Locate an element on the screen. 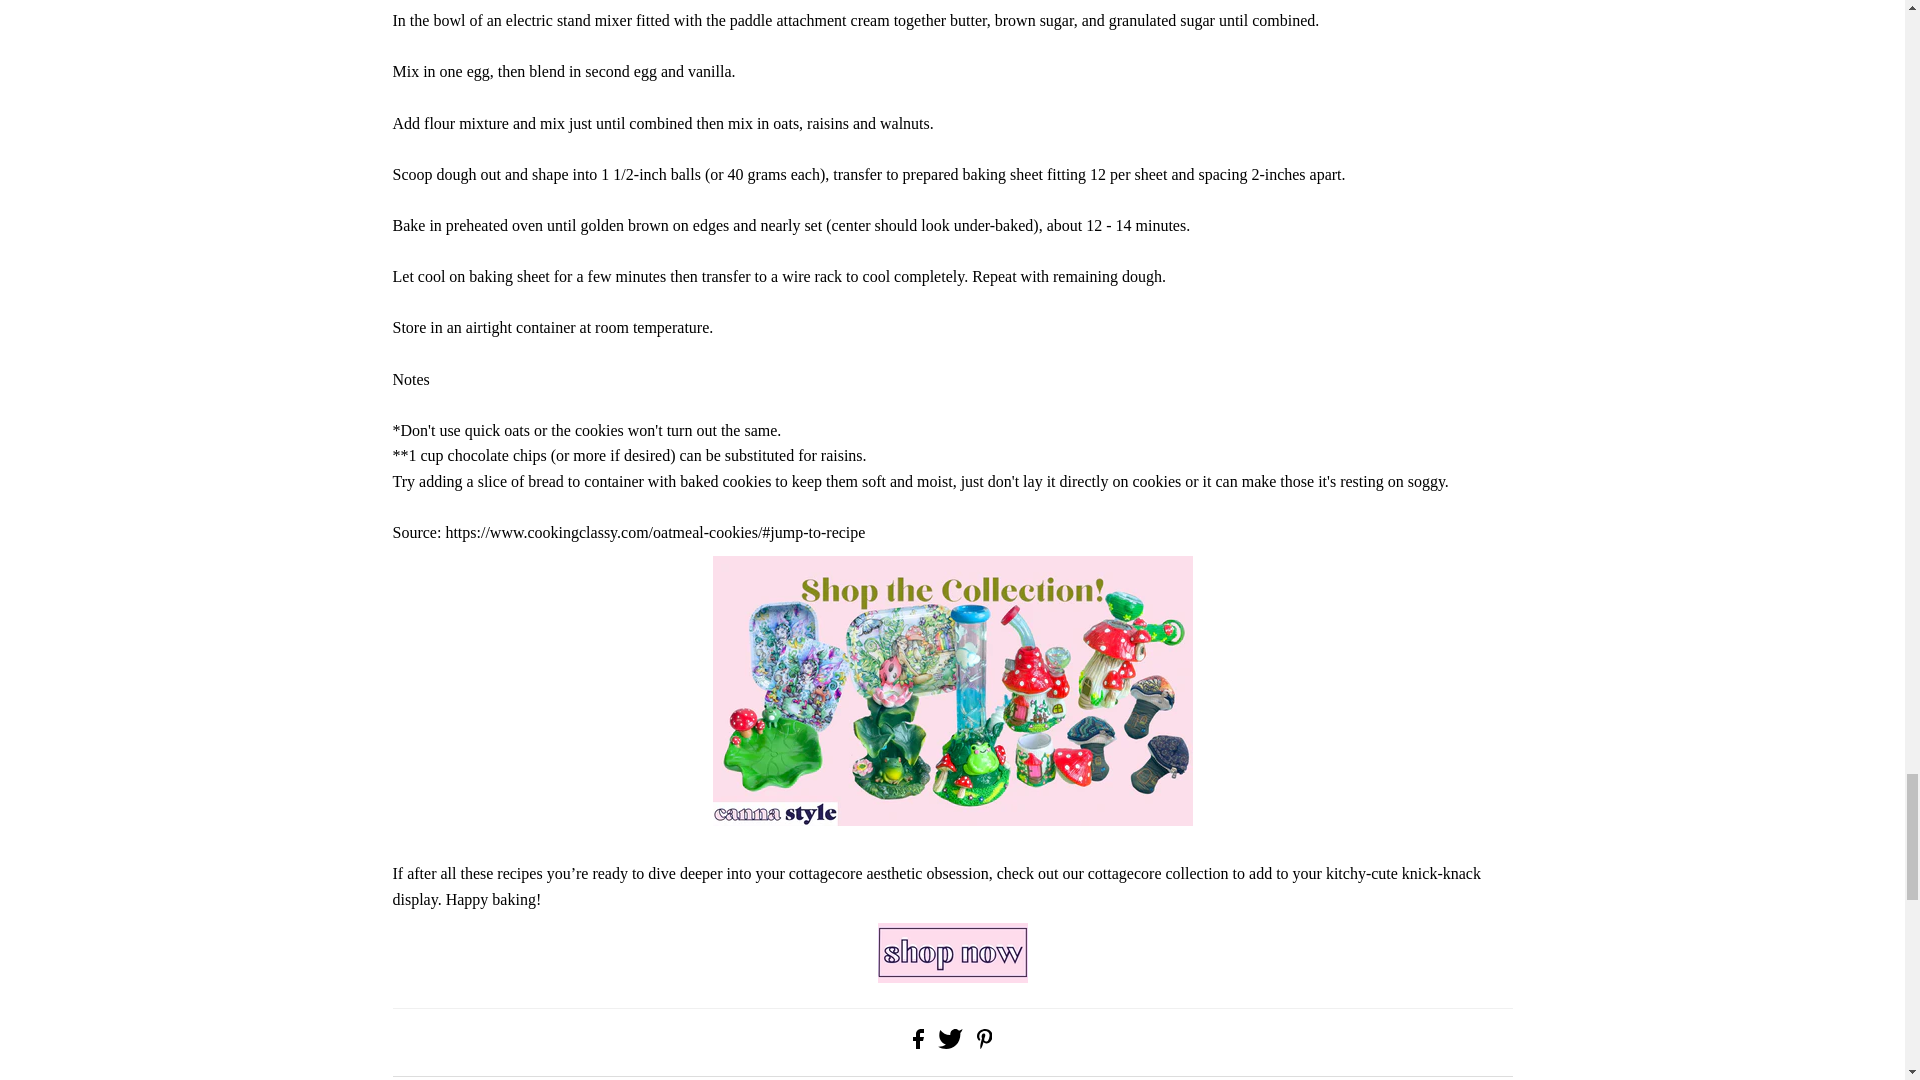 Image resolution: width=1920 pixels, height=1080 pixels. Share on Facebook is located at coordinates (920, 1042).